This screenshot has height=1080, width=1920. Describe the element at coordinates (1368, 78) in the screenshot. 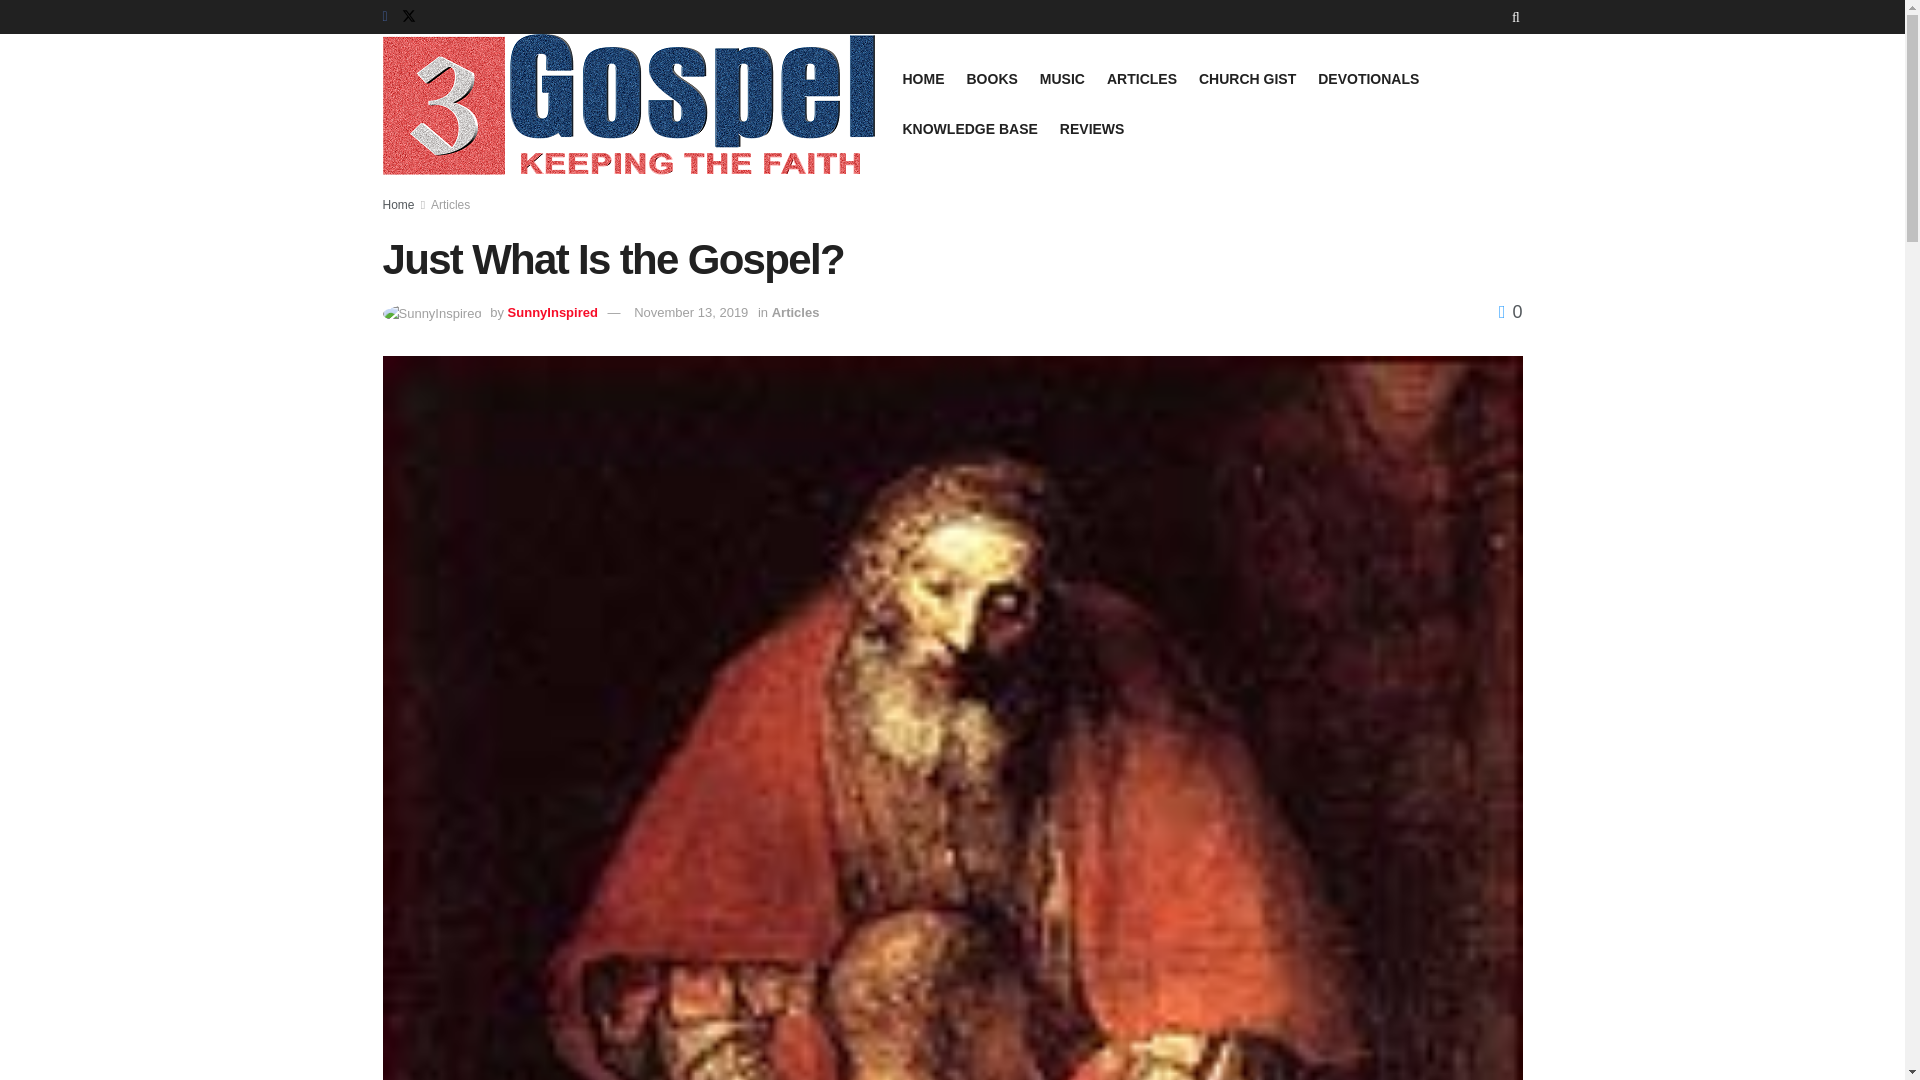

I see `DEVOTIONALS` at that location.